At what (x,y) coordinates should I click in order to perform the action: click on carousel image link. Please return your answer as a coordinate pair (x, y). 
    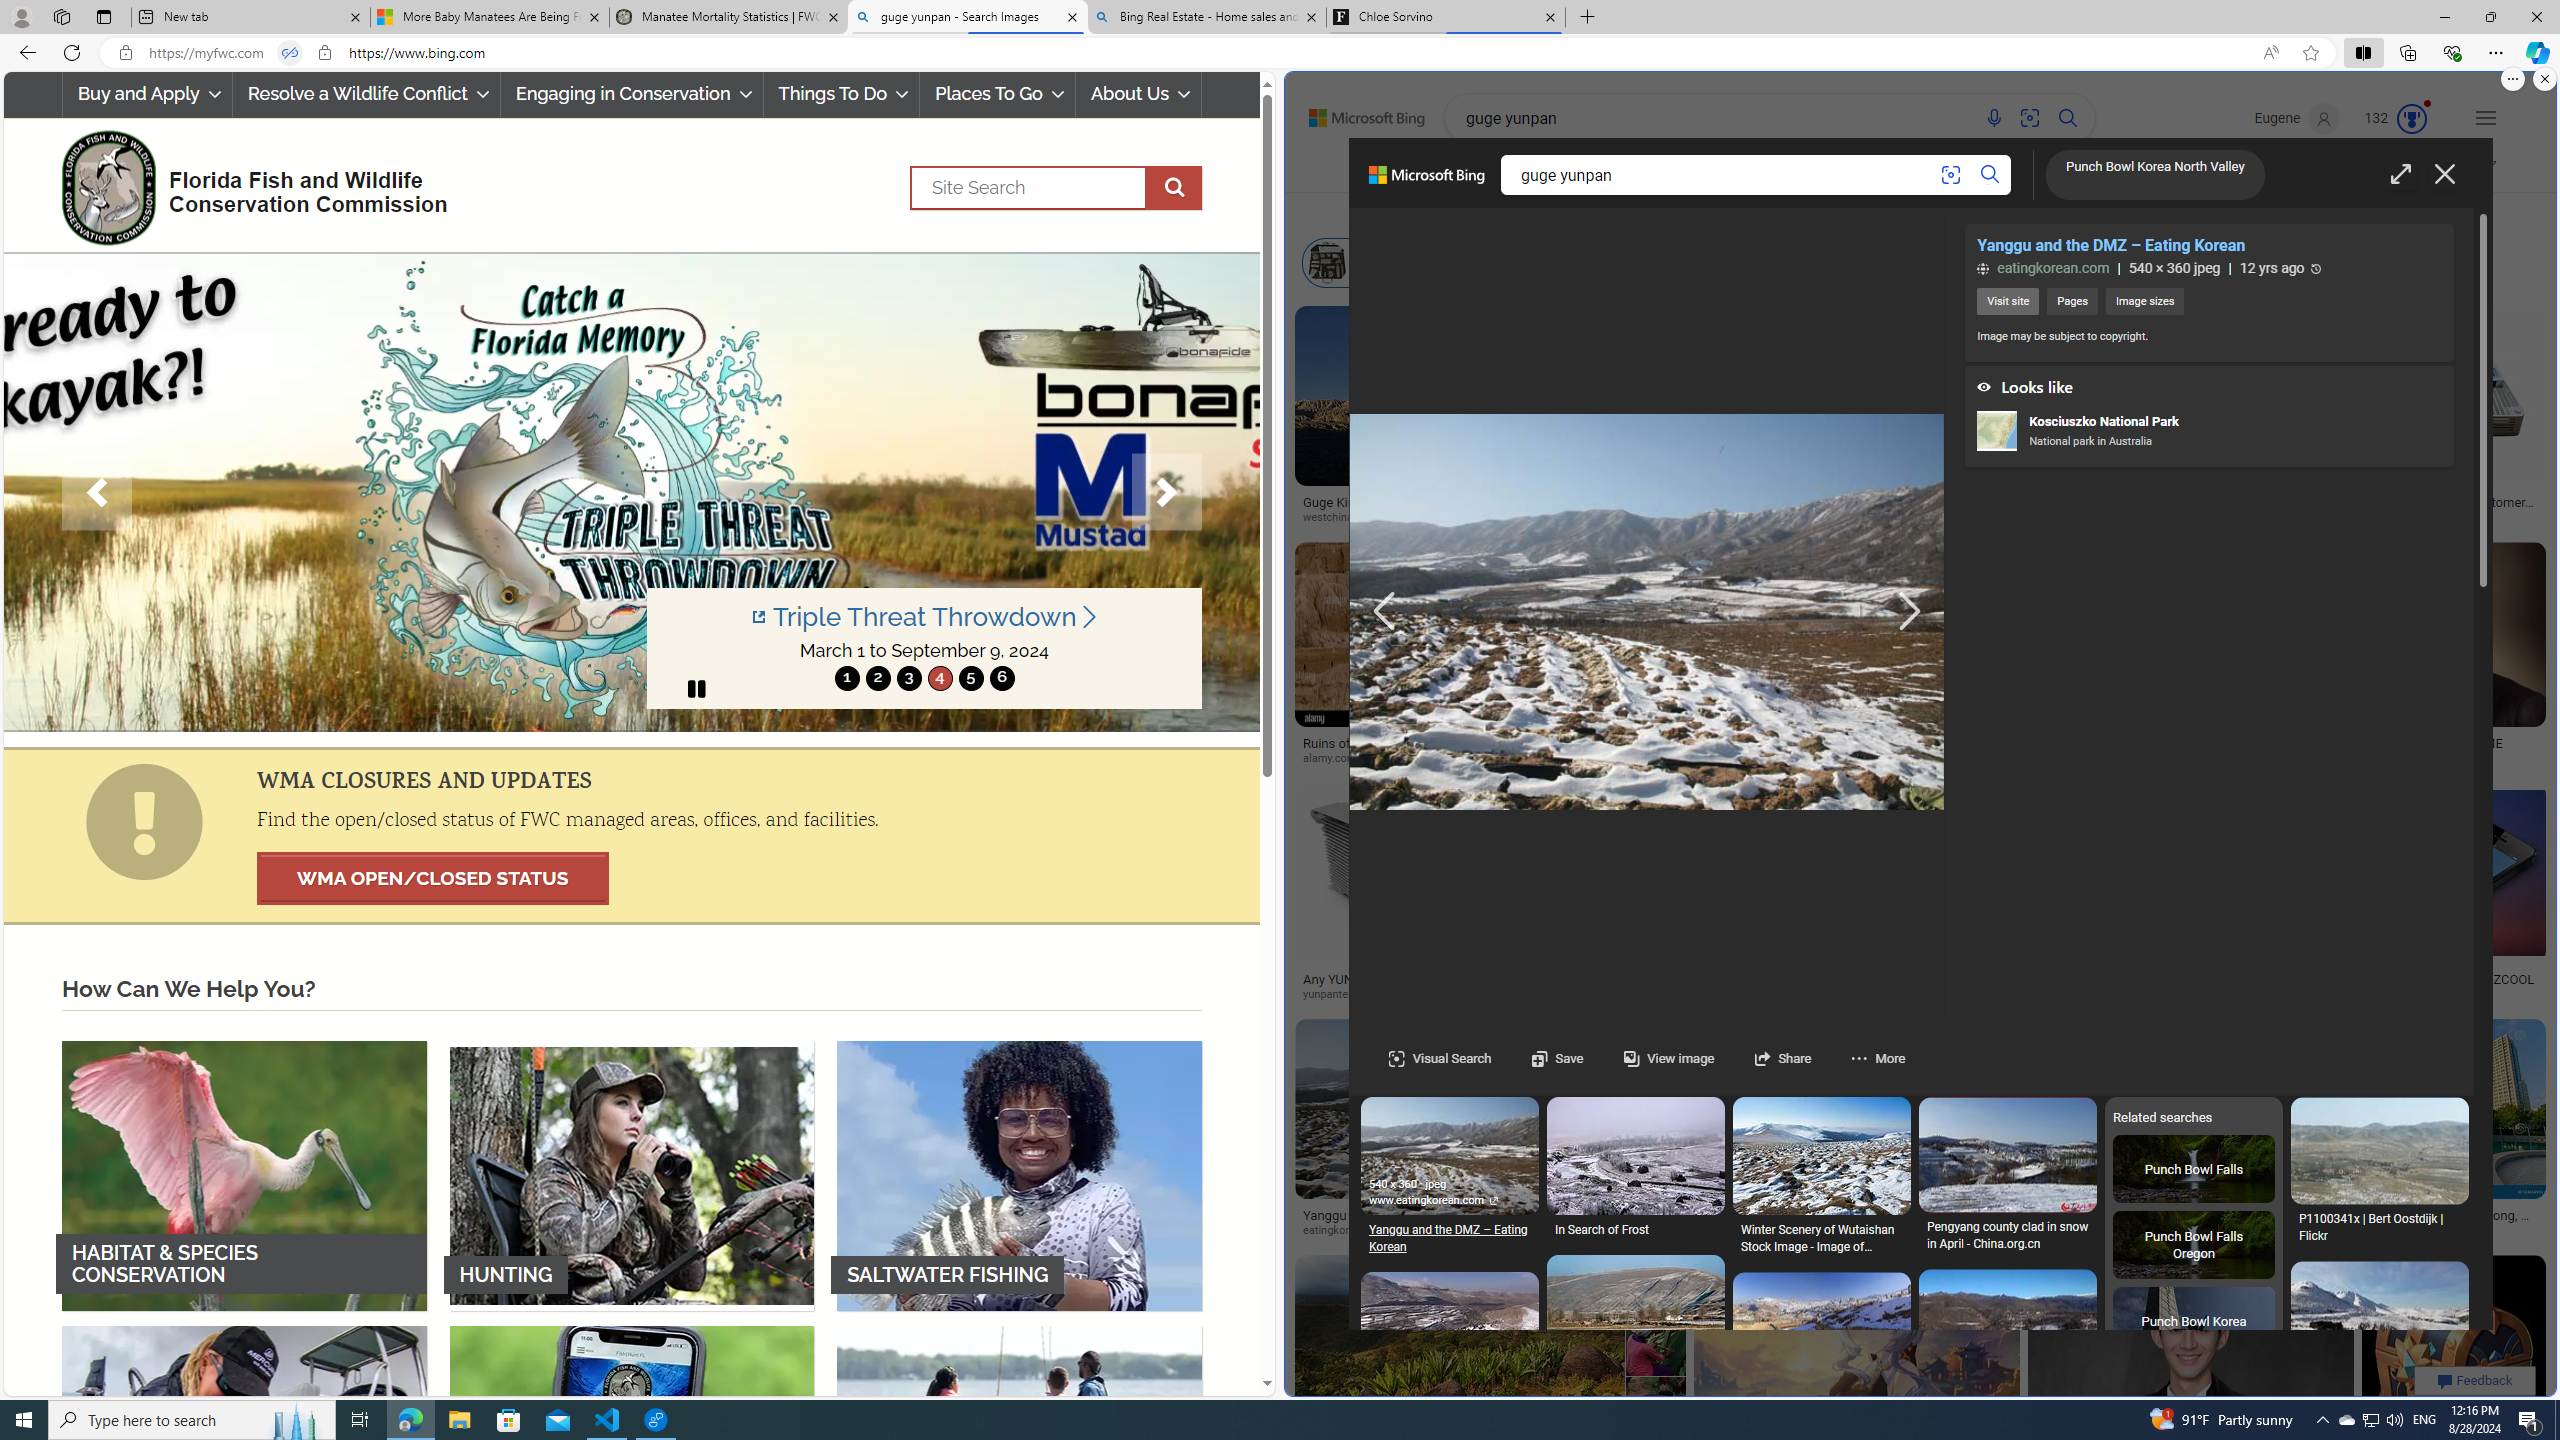
    Looking at the image, I should click on (632, 491).